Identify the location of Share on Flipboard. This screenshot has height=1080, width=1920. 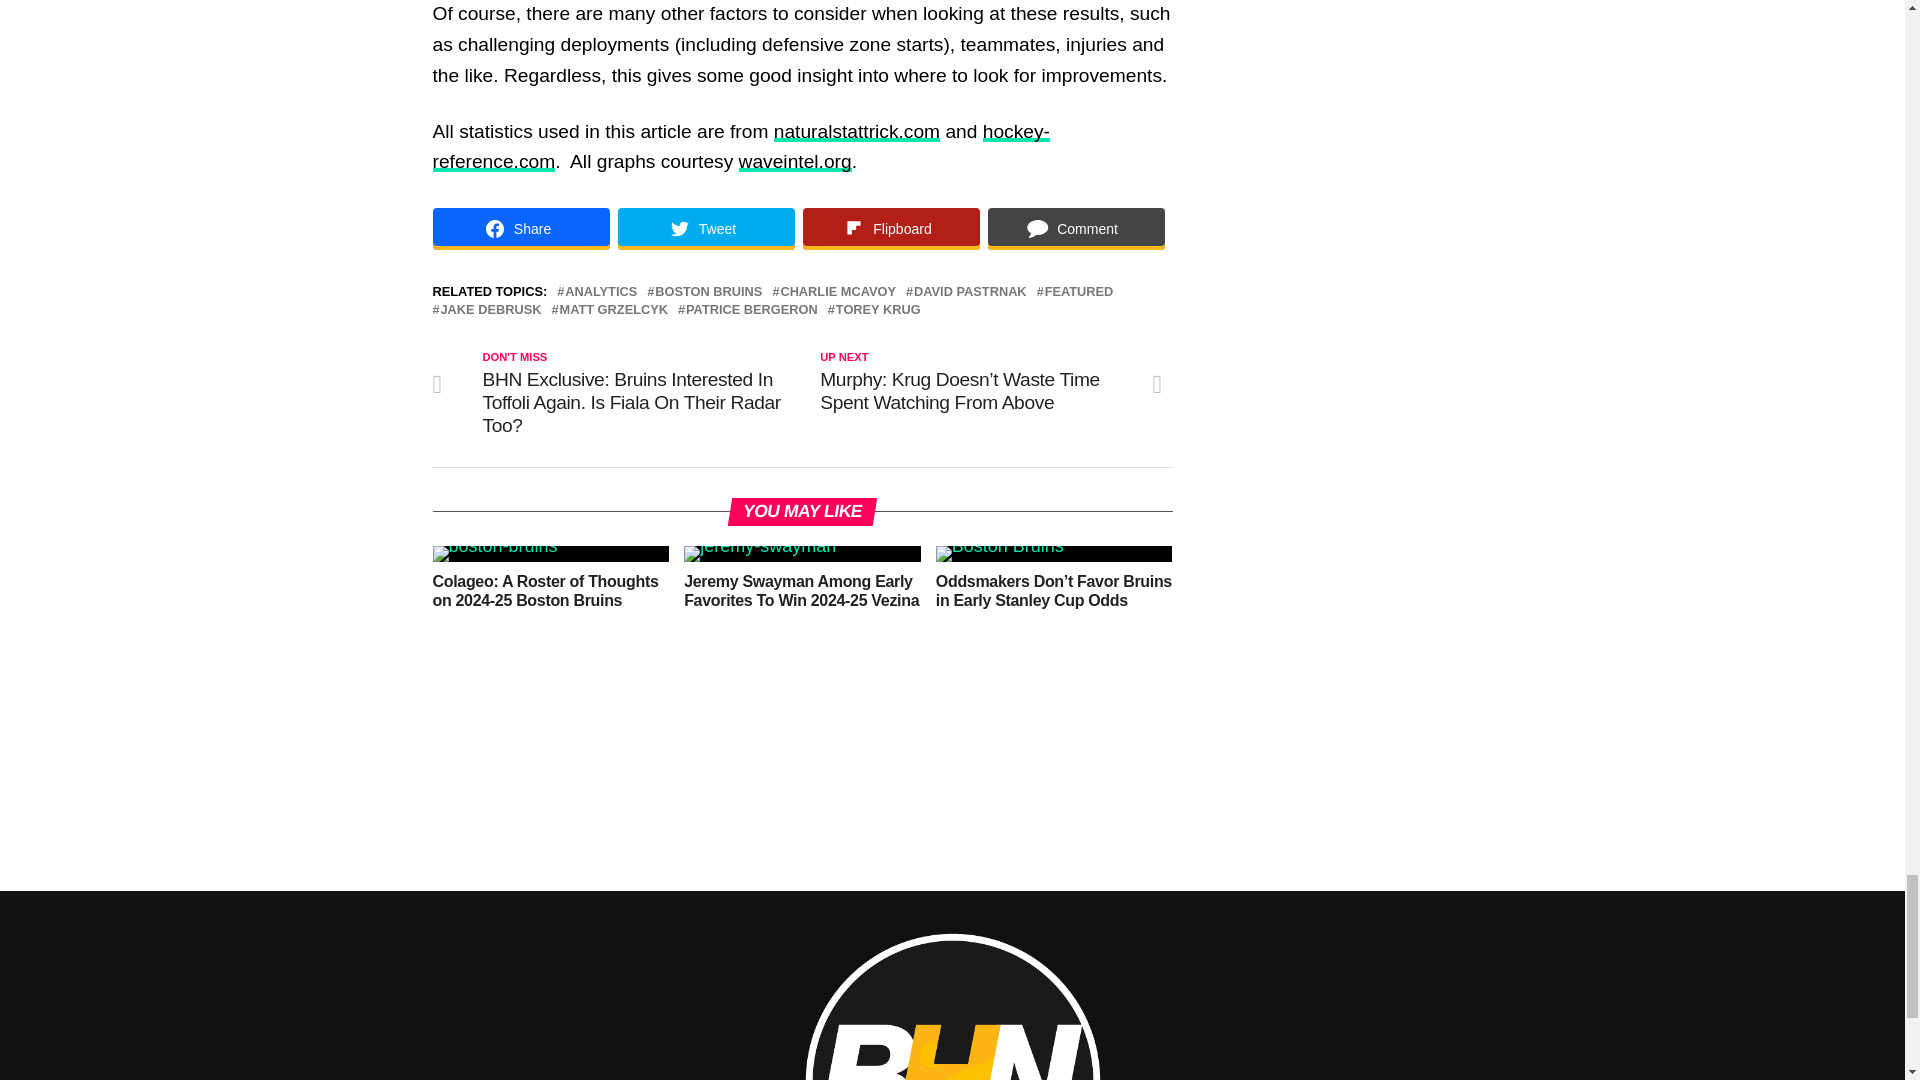
(890, 228).